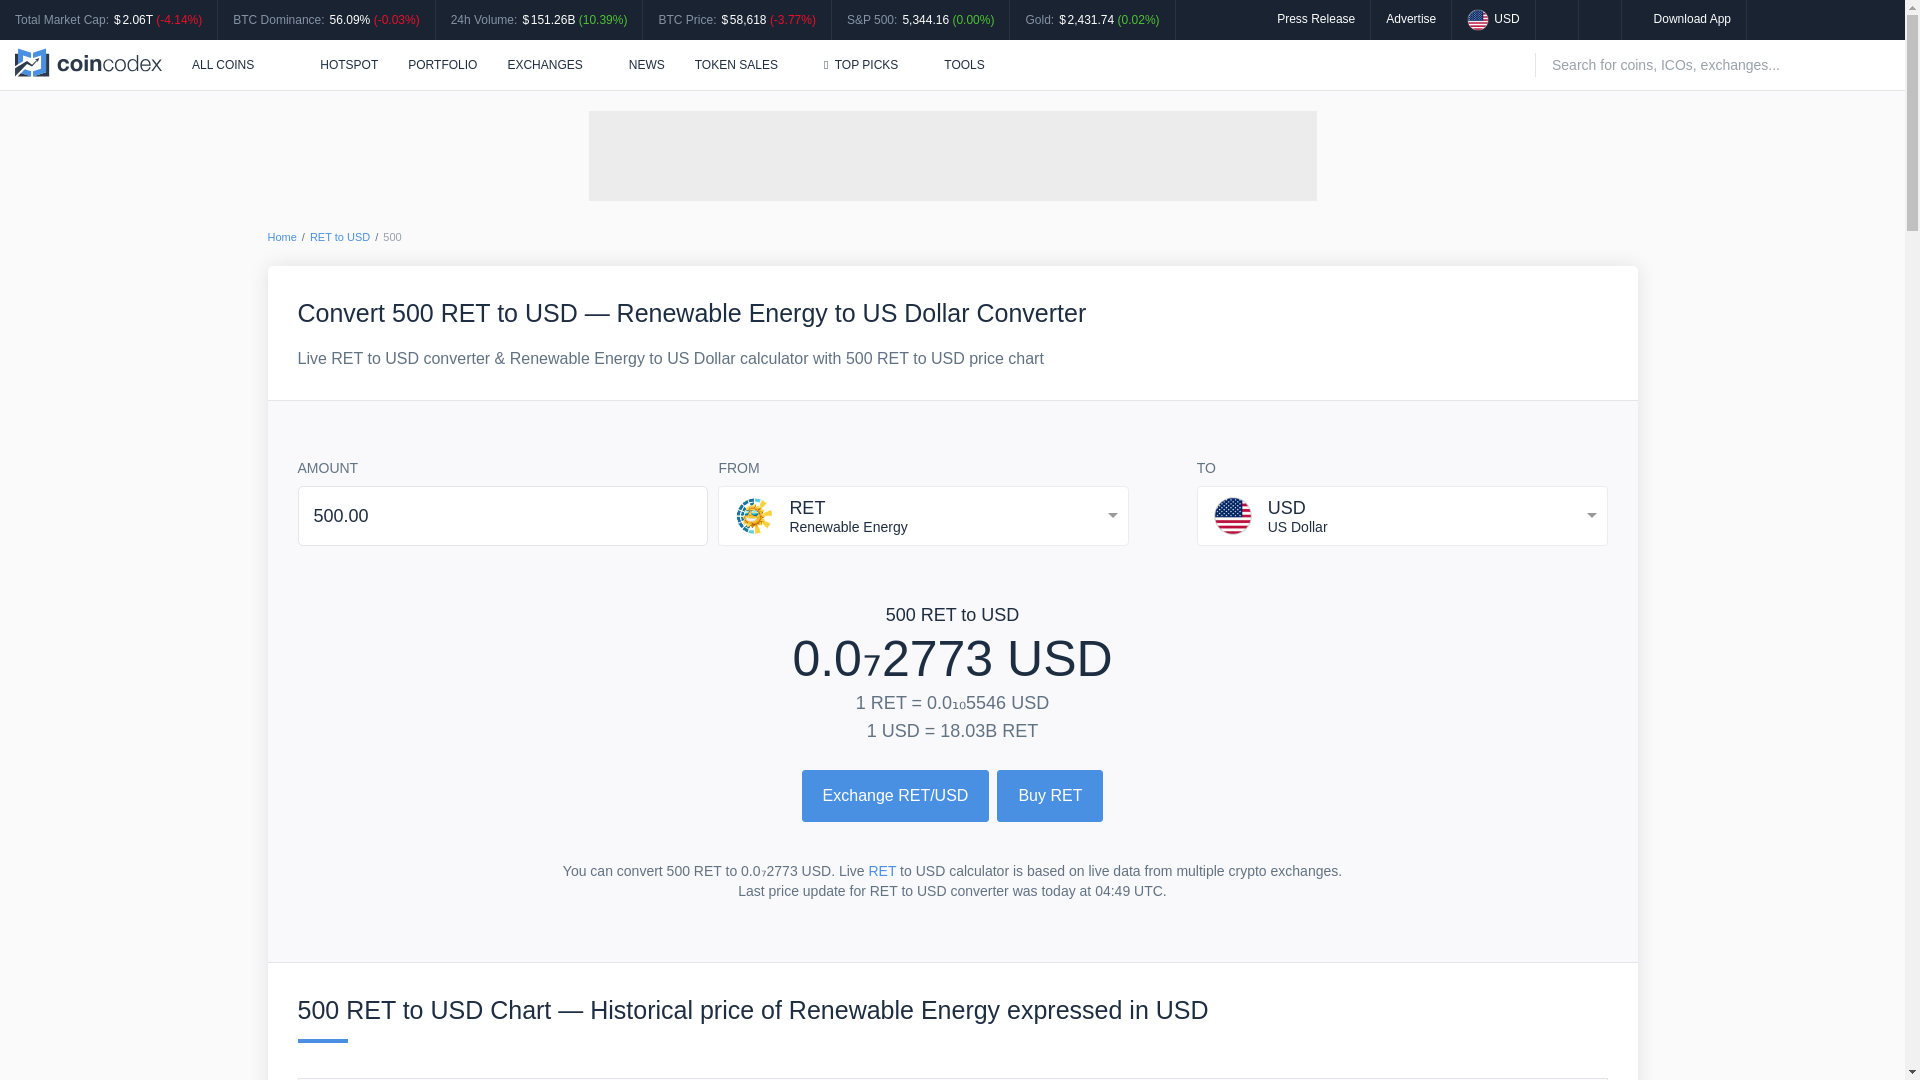 The width and height of the screenshot is (1920, 1080). What do you see at coordinates (1316, 18) in the screenshot?
I see `Press Release` at bounding box center [1316, 18].